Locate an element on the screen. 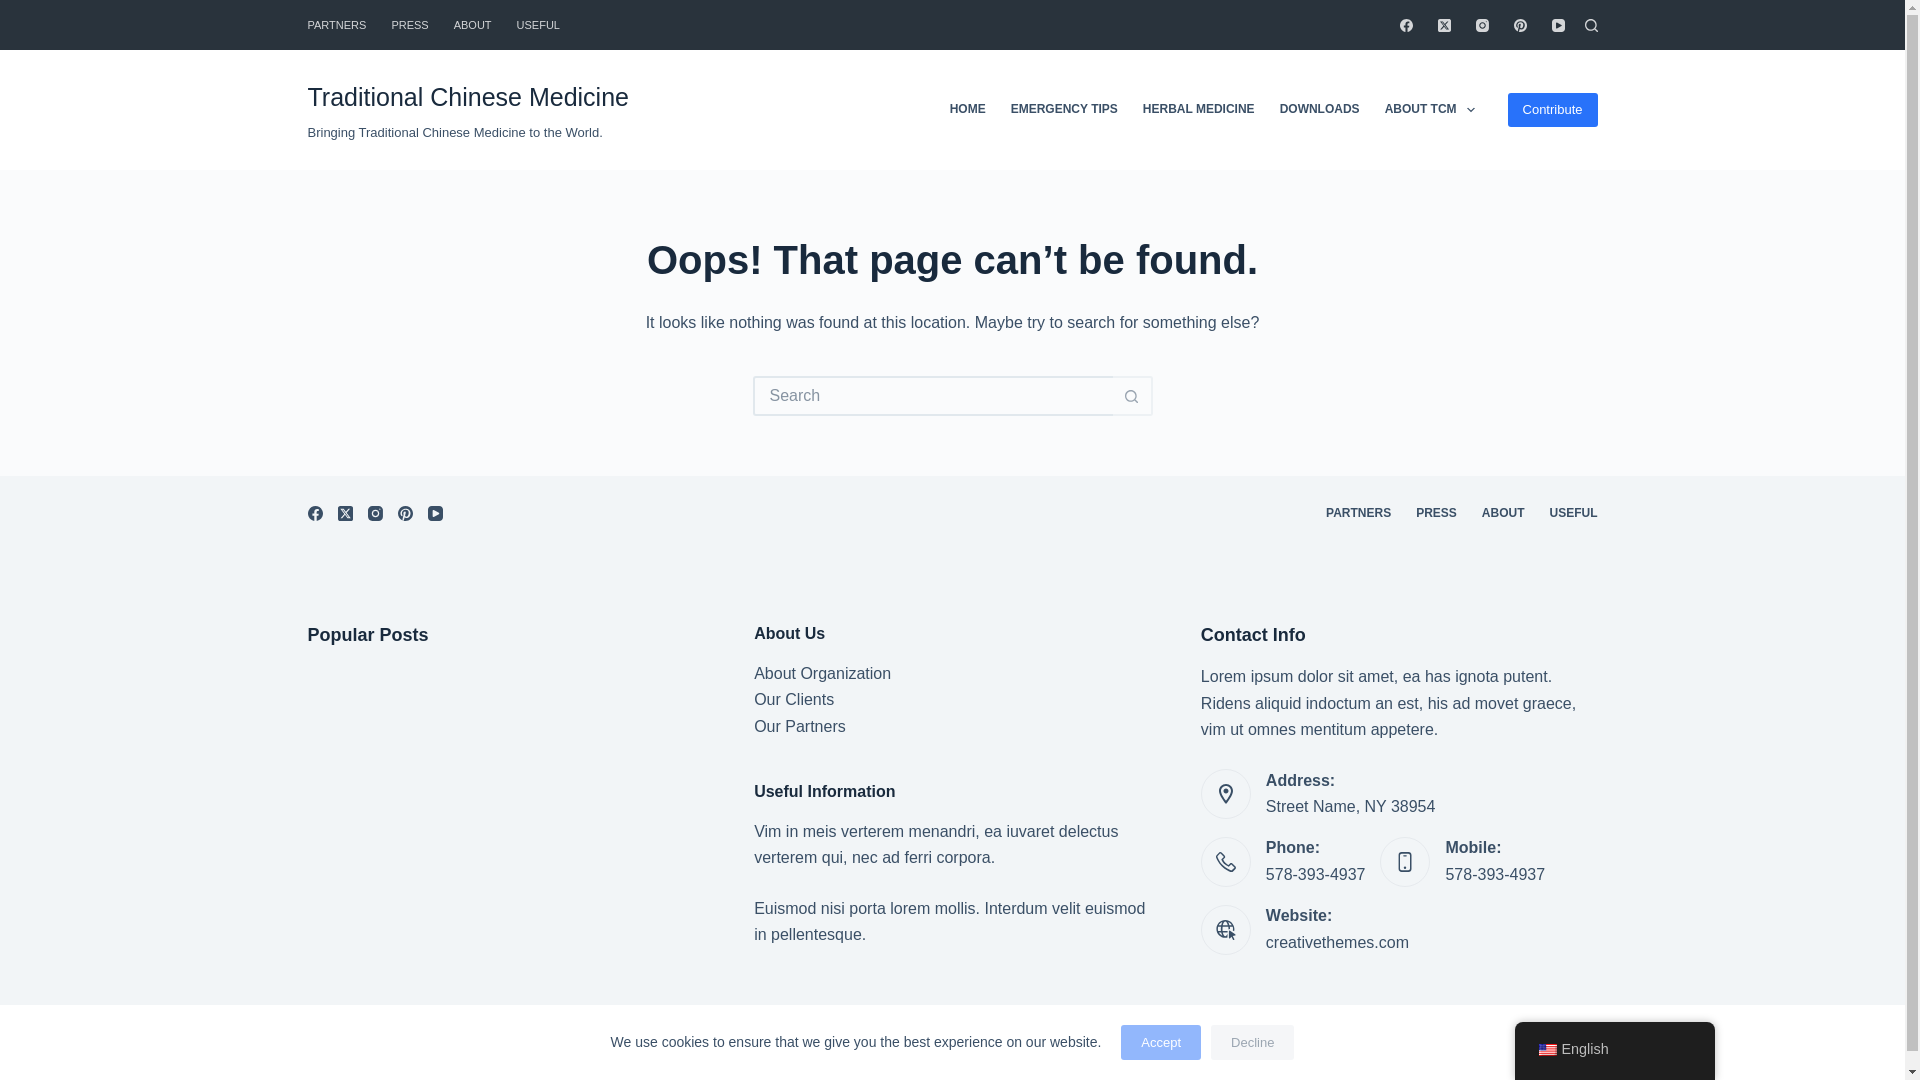 The image size is (1920, 1080). Accept is located at coordinates (1161, 1042).